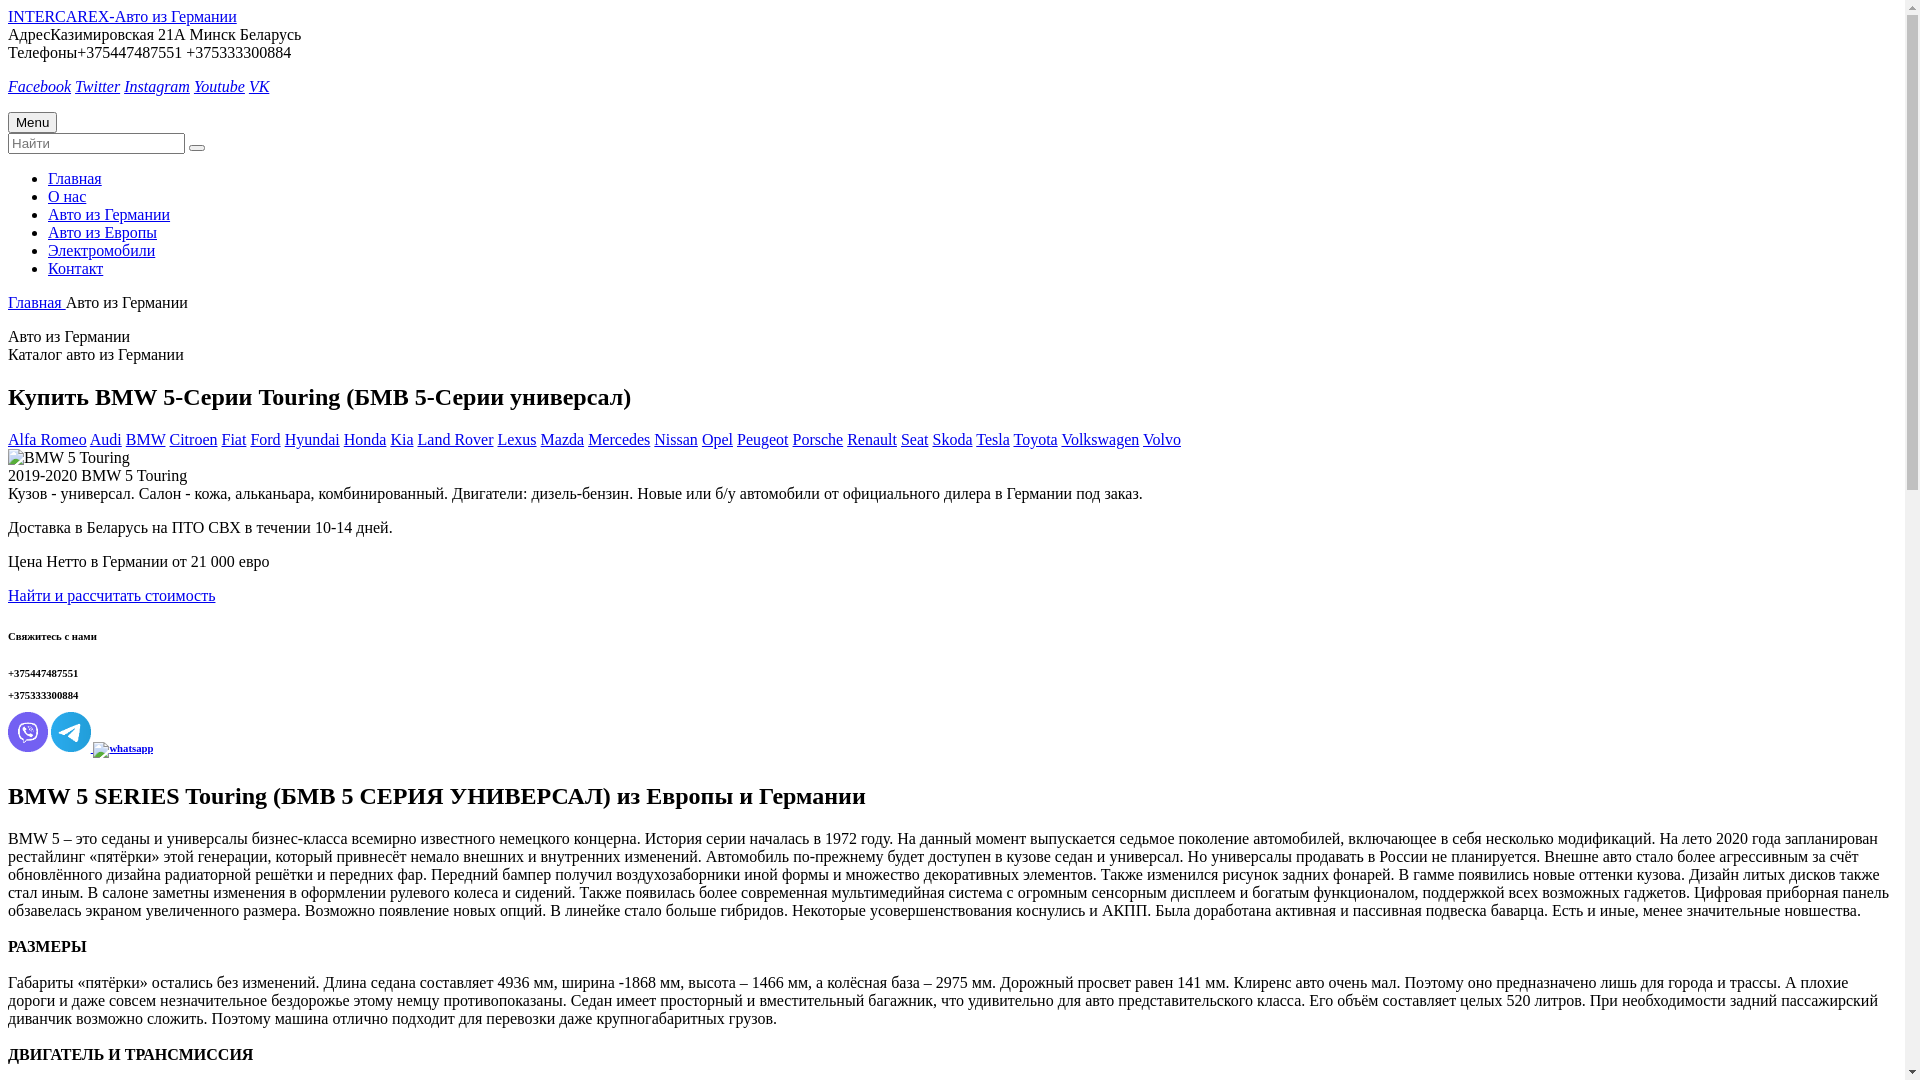  I want to click on Lexus, so click(516, 440).